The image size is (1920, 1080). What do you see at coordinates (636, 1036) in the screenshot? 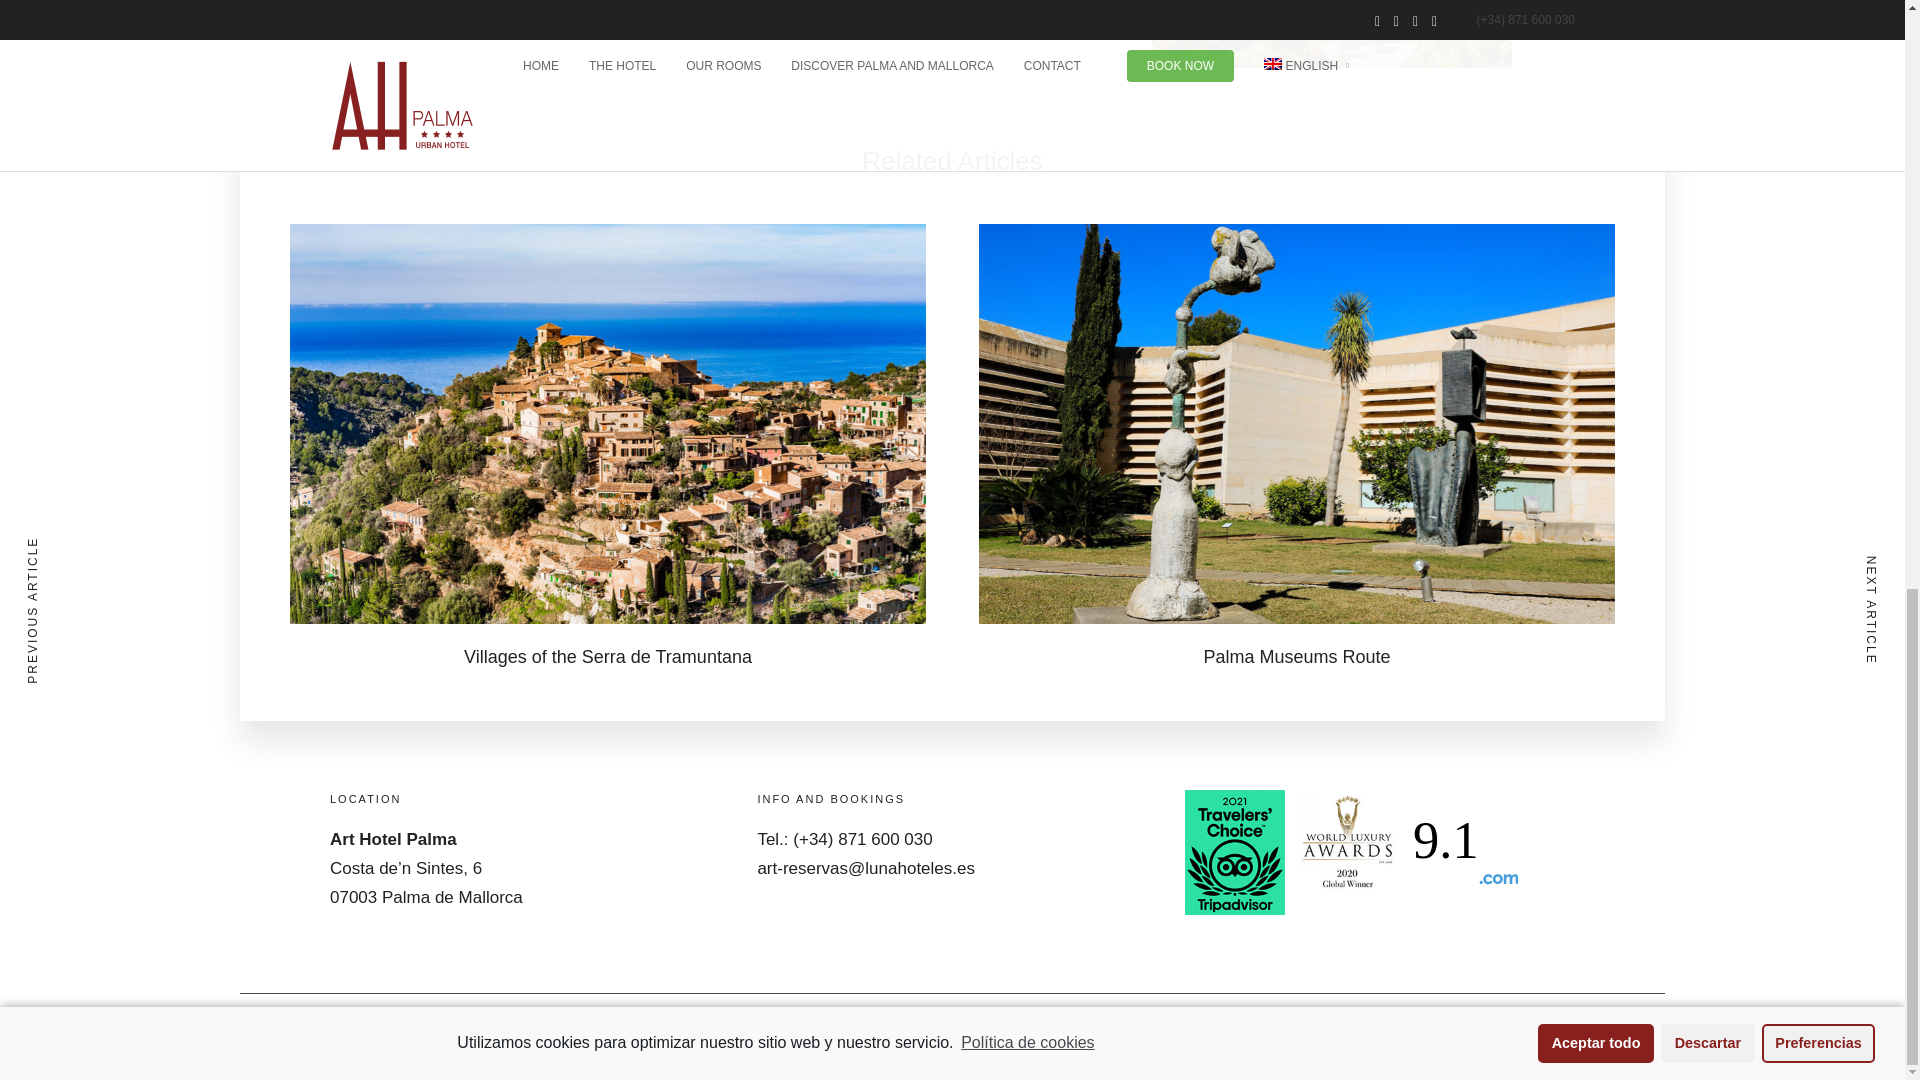
I see `Privacy Policy` at bounding box center [636, 1036].